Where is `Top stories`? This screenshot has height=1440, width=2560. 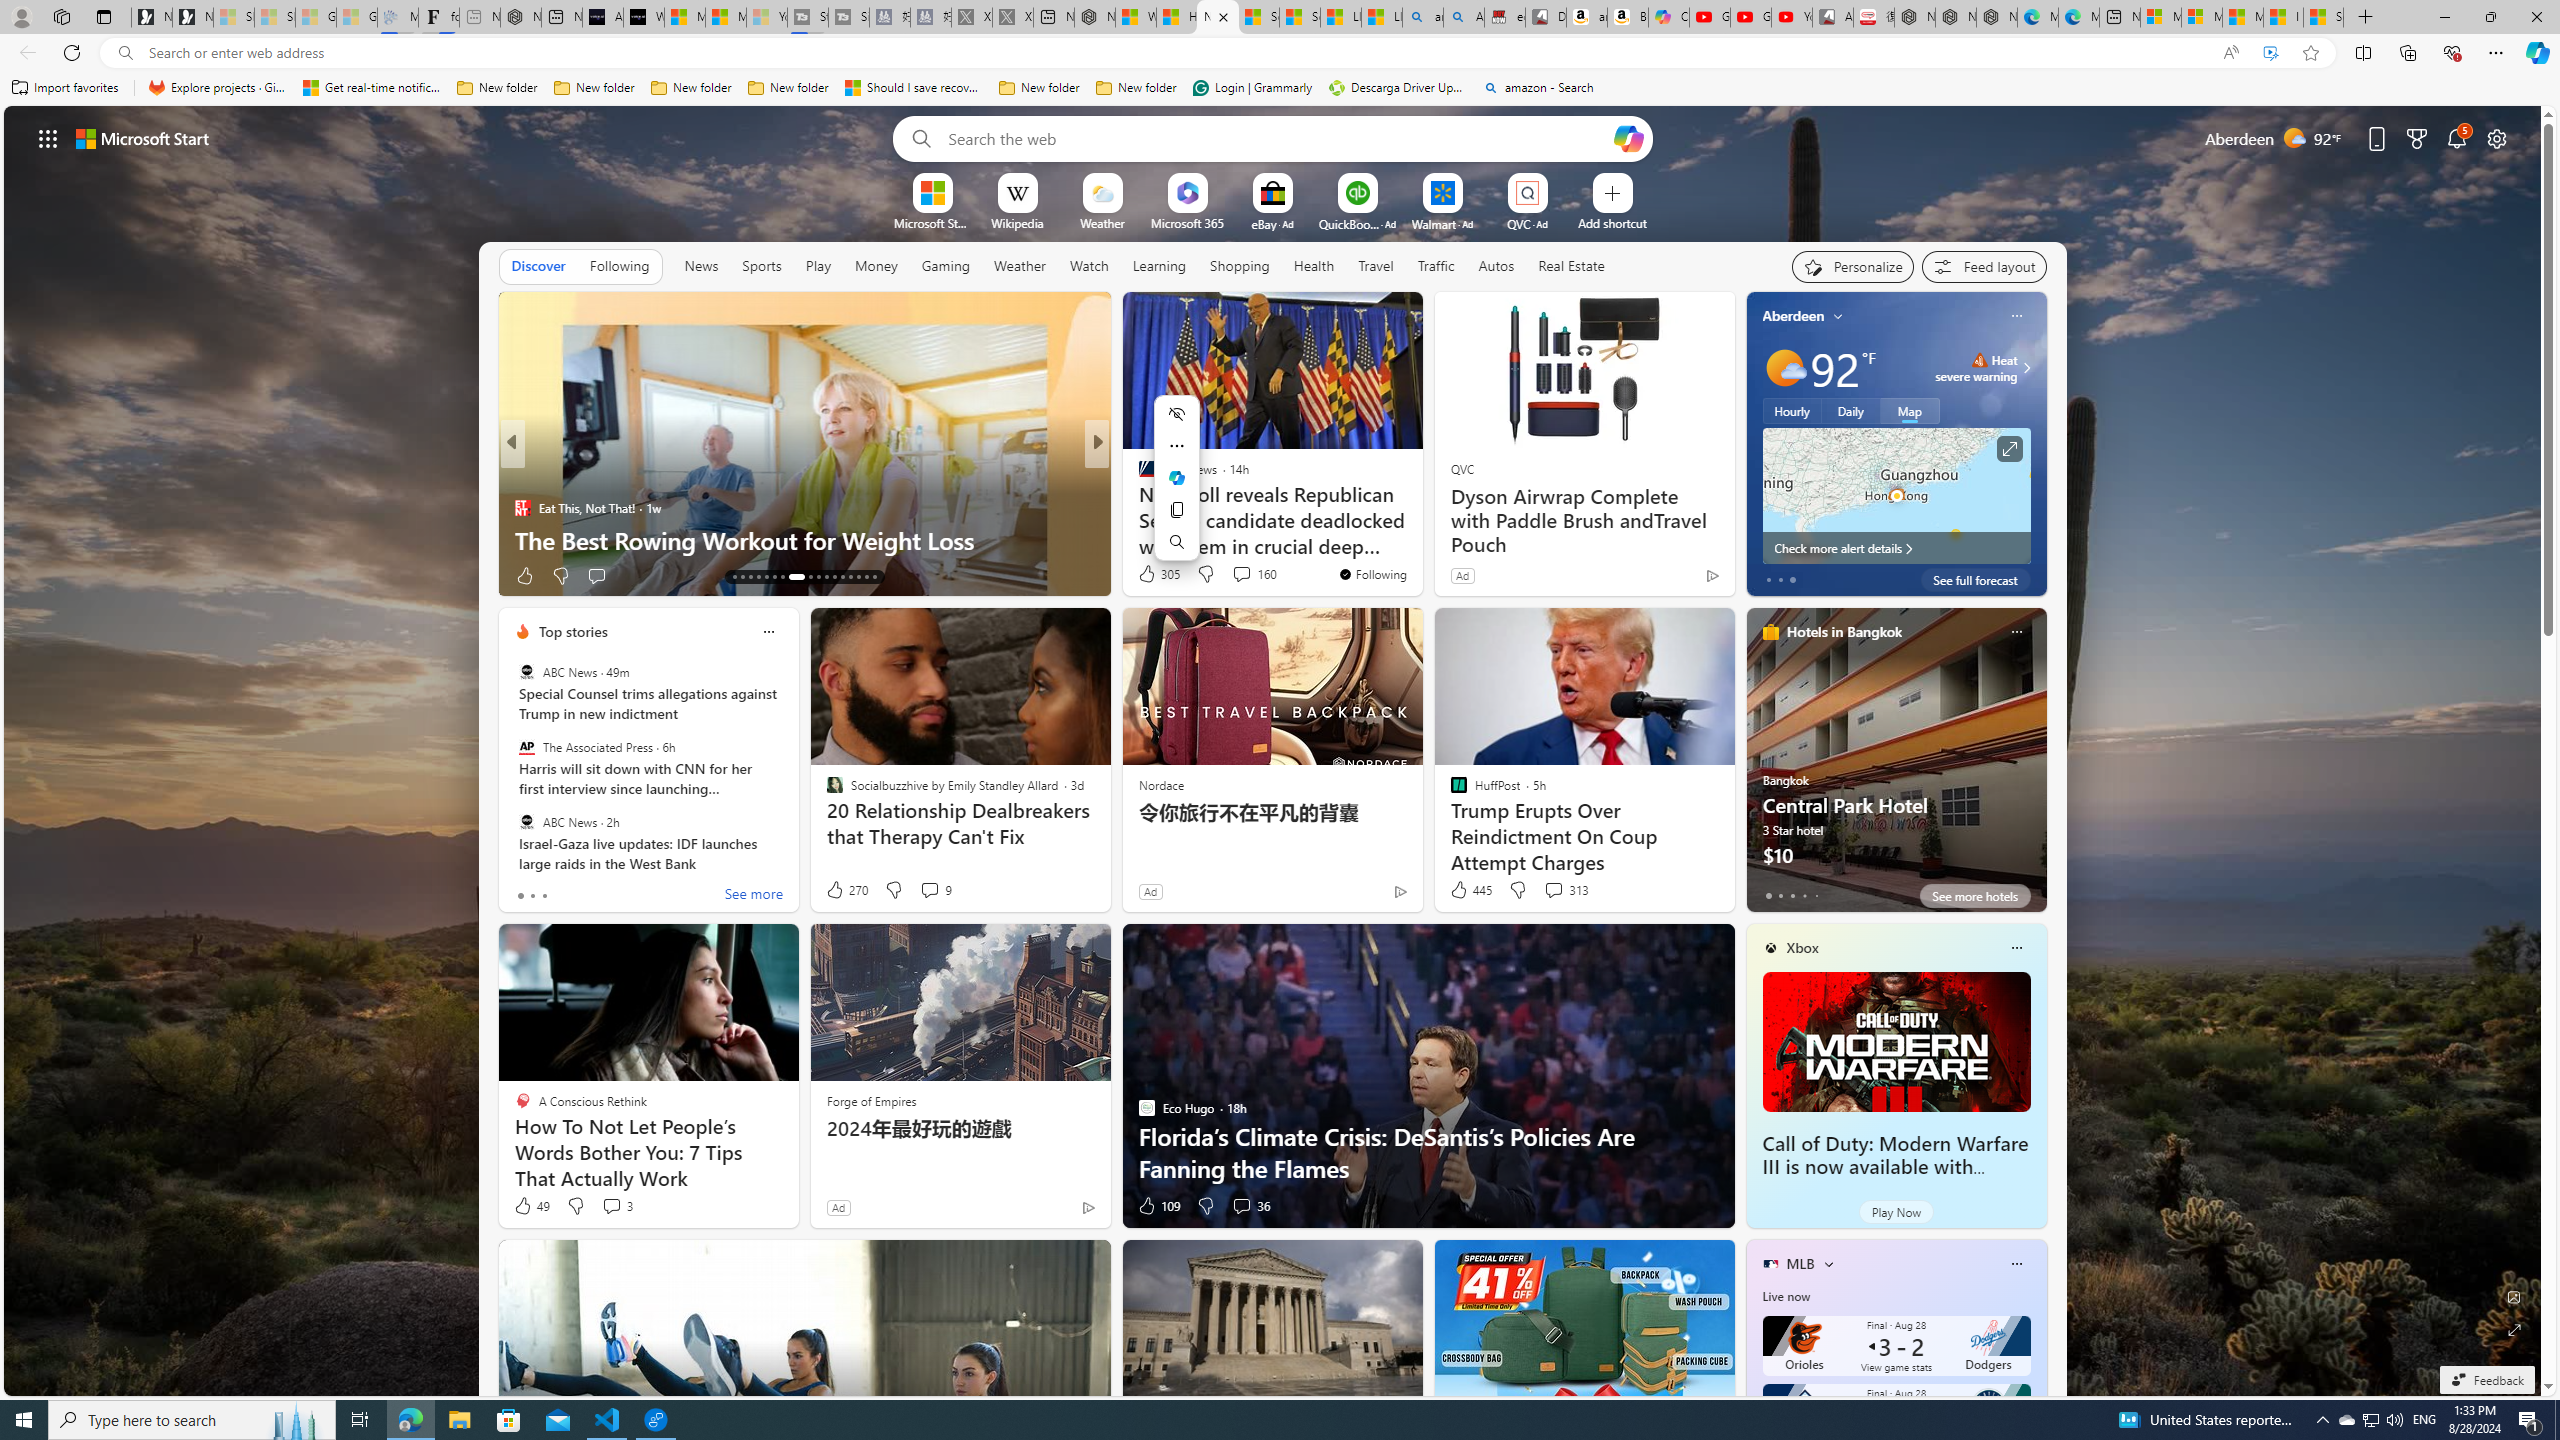
Top stories is located at coordinates (573, 632).